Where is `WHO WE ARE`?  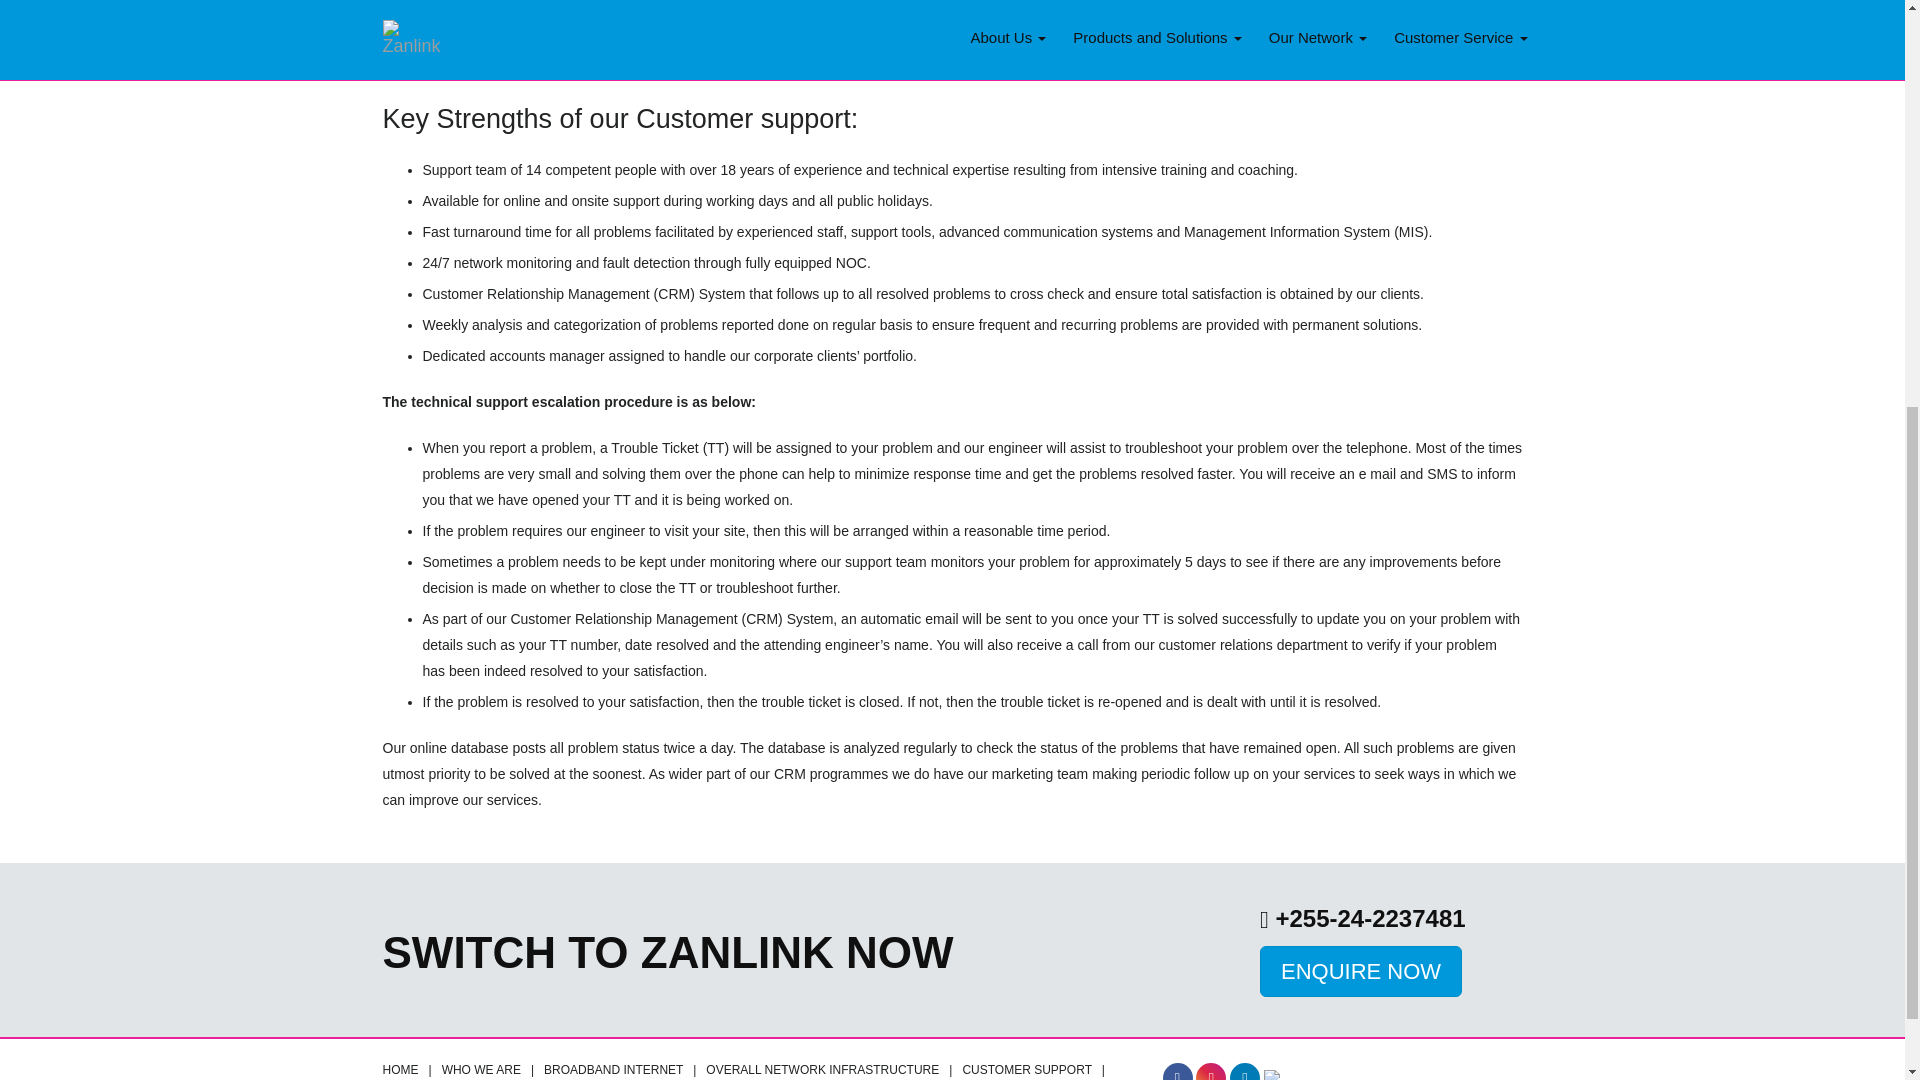 WHO WE ARE is located at coordinates (480, 1069).